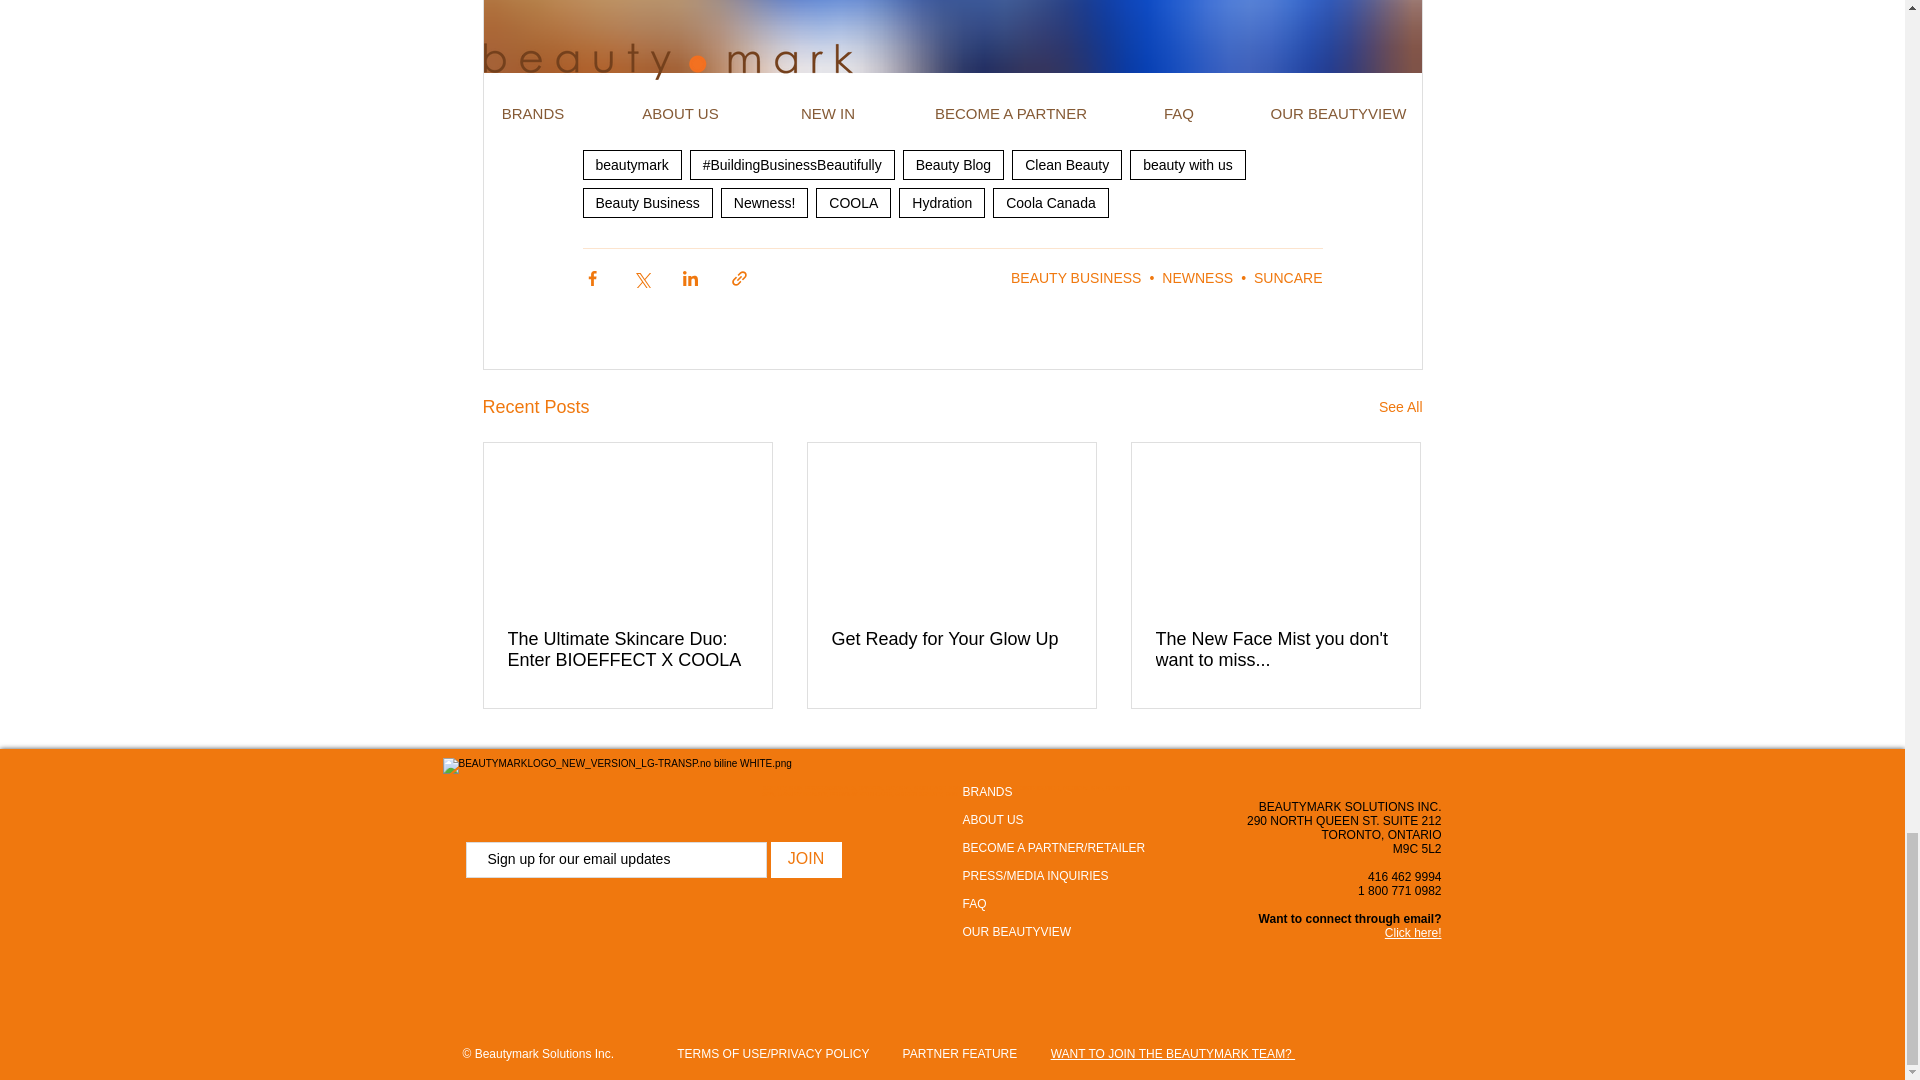  Describe the element at coordinates (941, 202) in the screenshot. I see `Hydration` at that location.